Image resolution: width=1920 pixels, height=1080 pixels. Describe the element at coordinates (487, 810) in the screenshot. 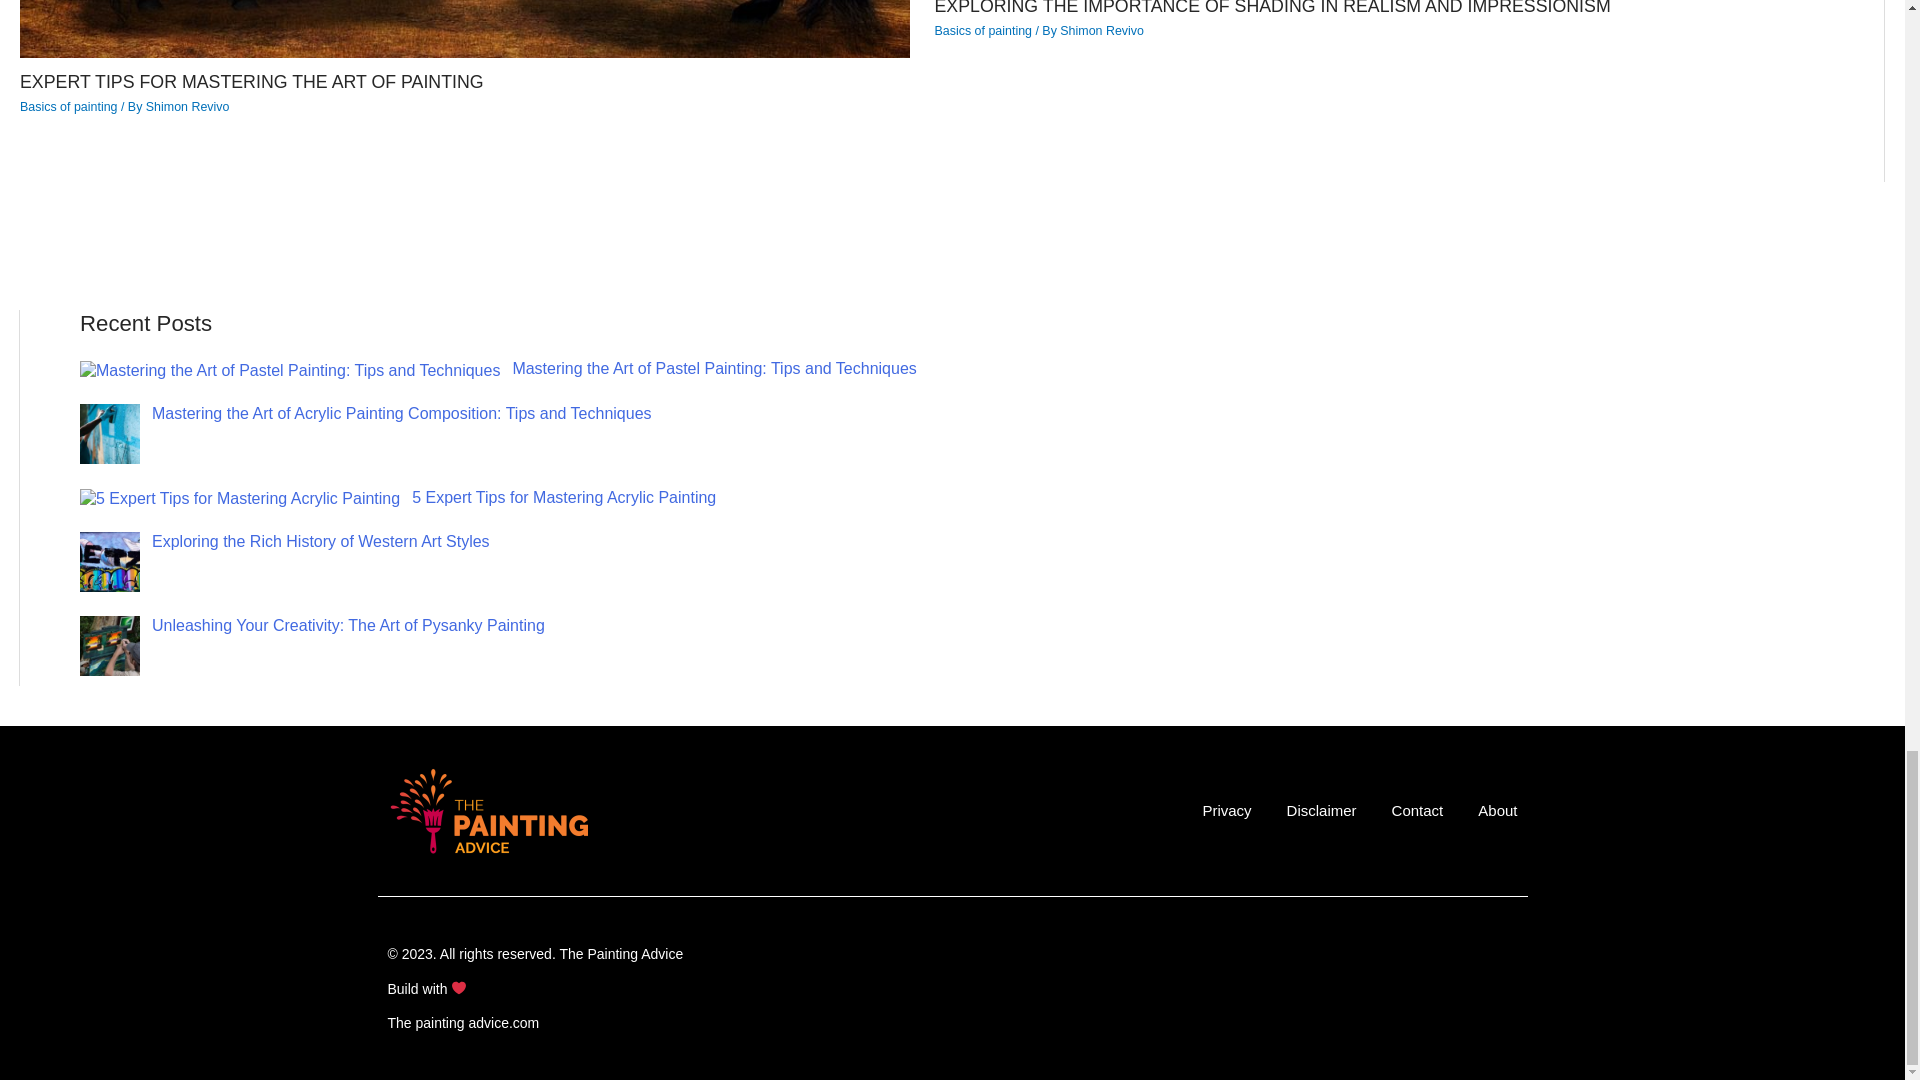

I see `cropped-logo.png` at that location.